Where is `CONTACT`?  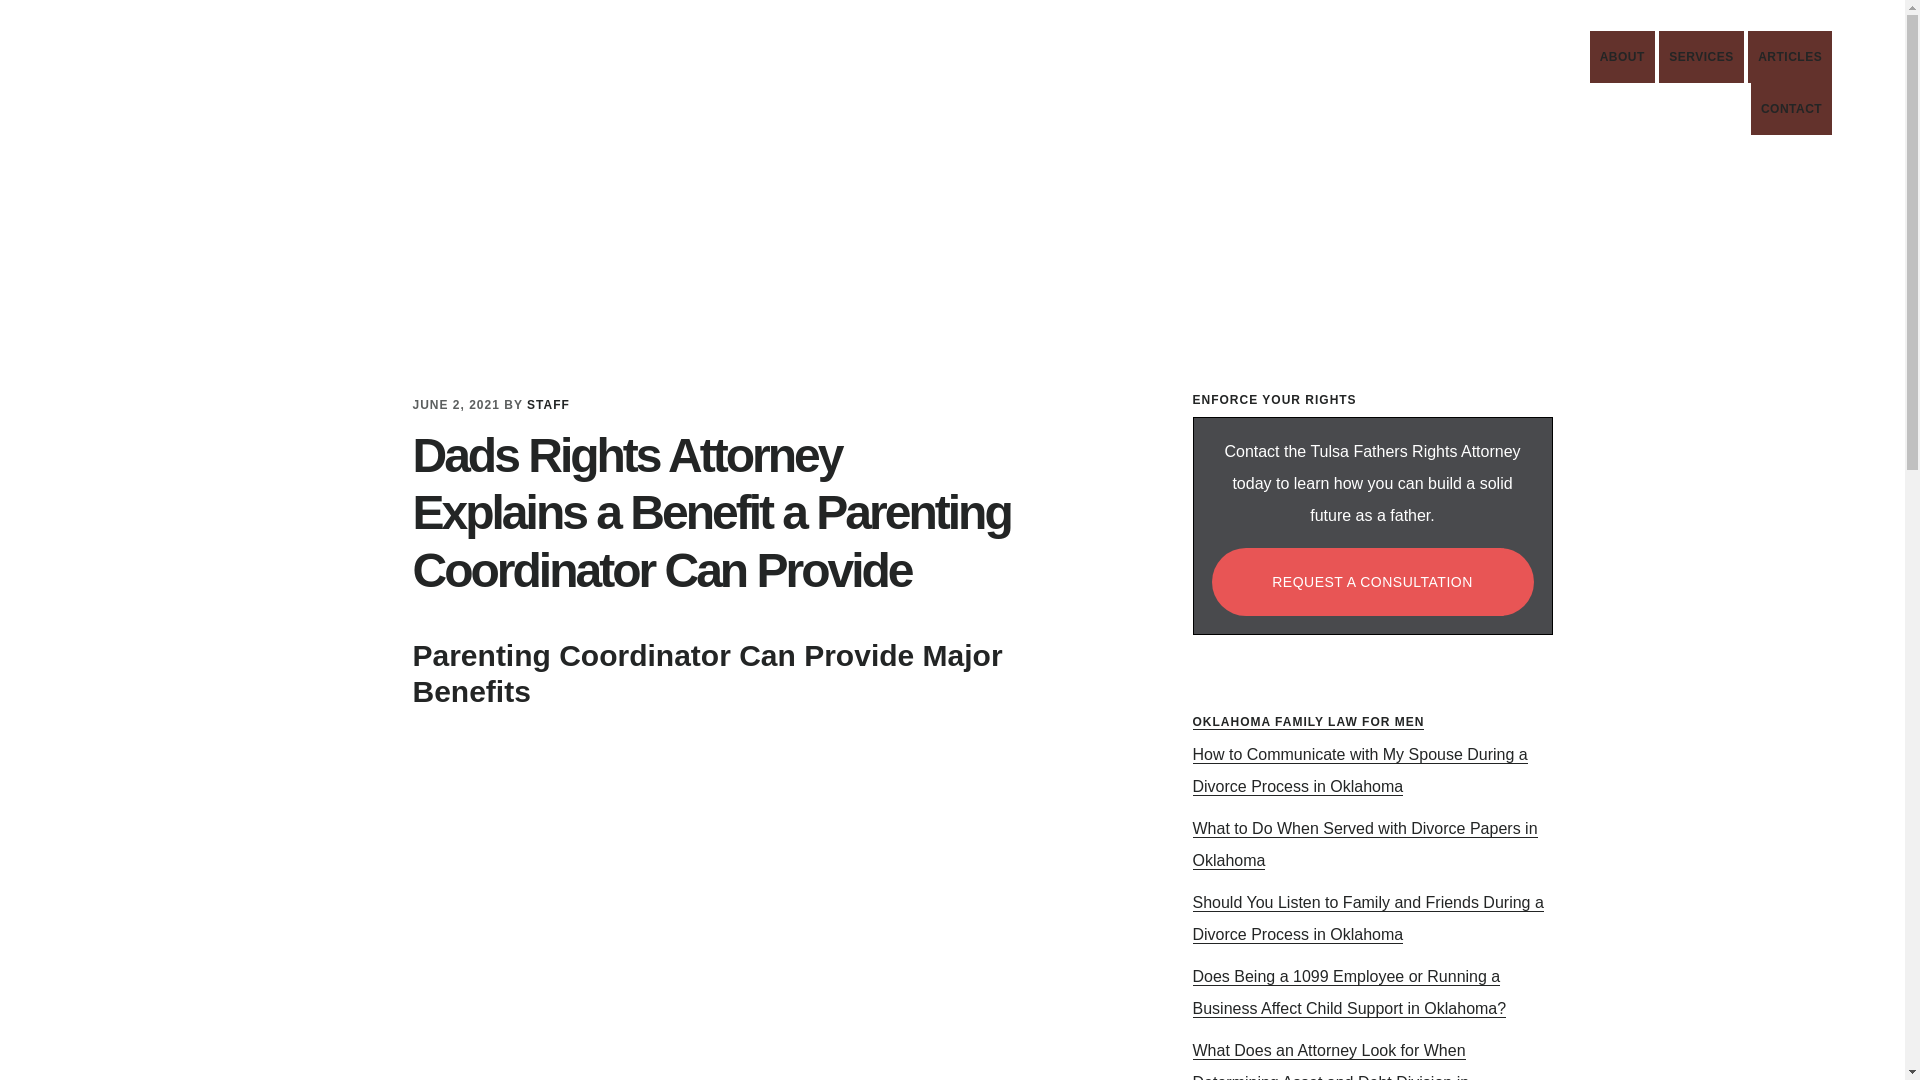 CONTACT is located at coordinates (1622, 57).